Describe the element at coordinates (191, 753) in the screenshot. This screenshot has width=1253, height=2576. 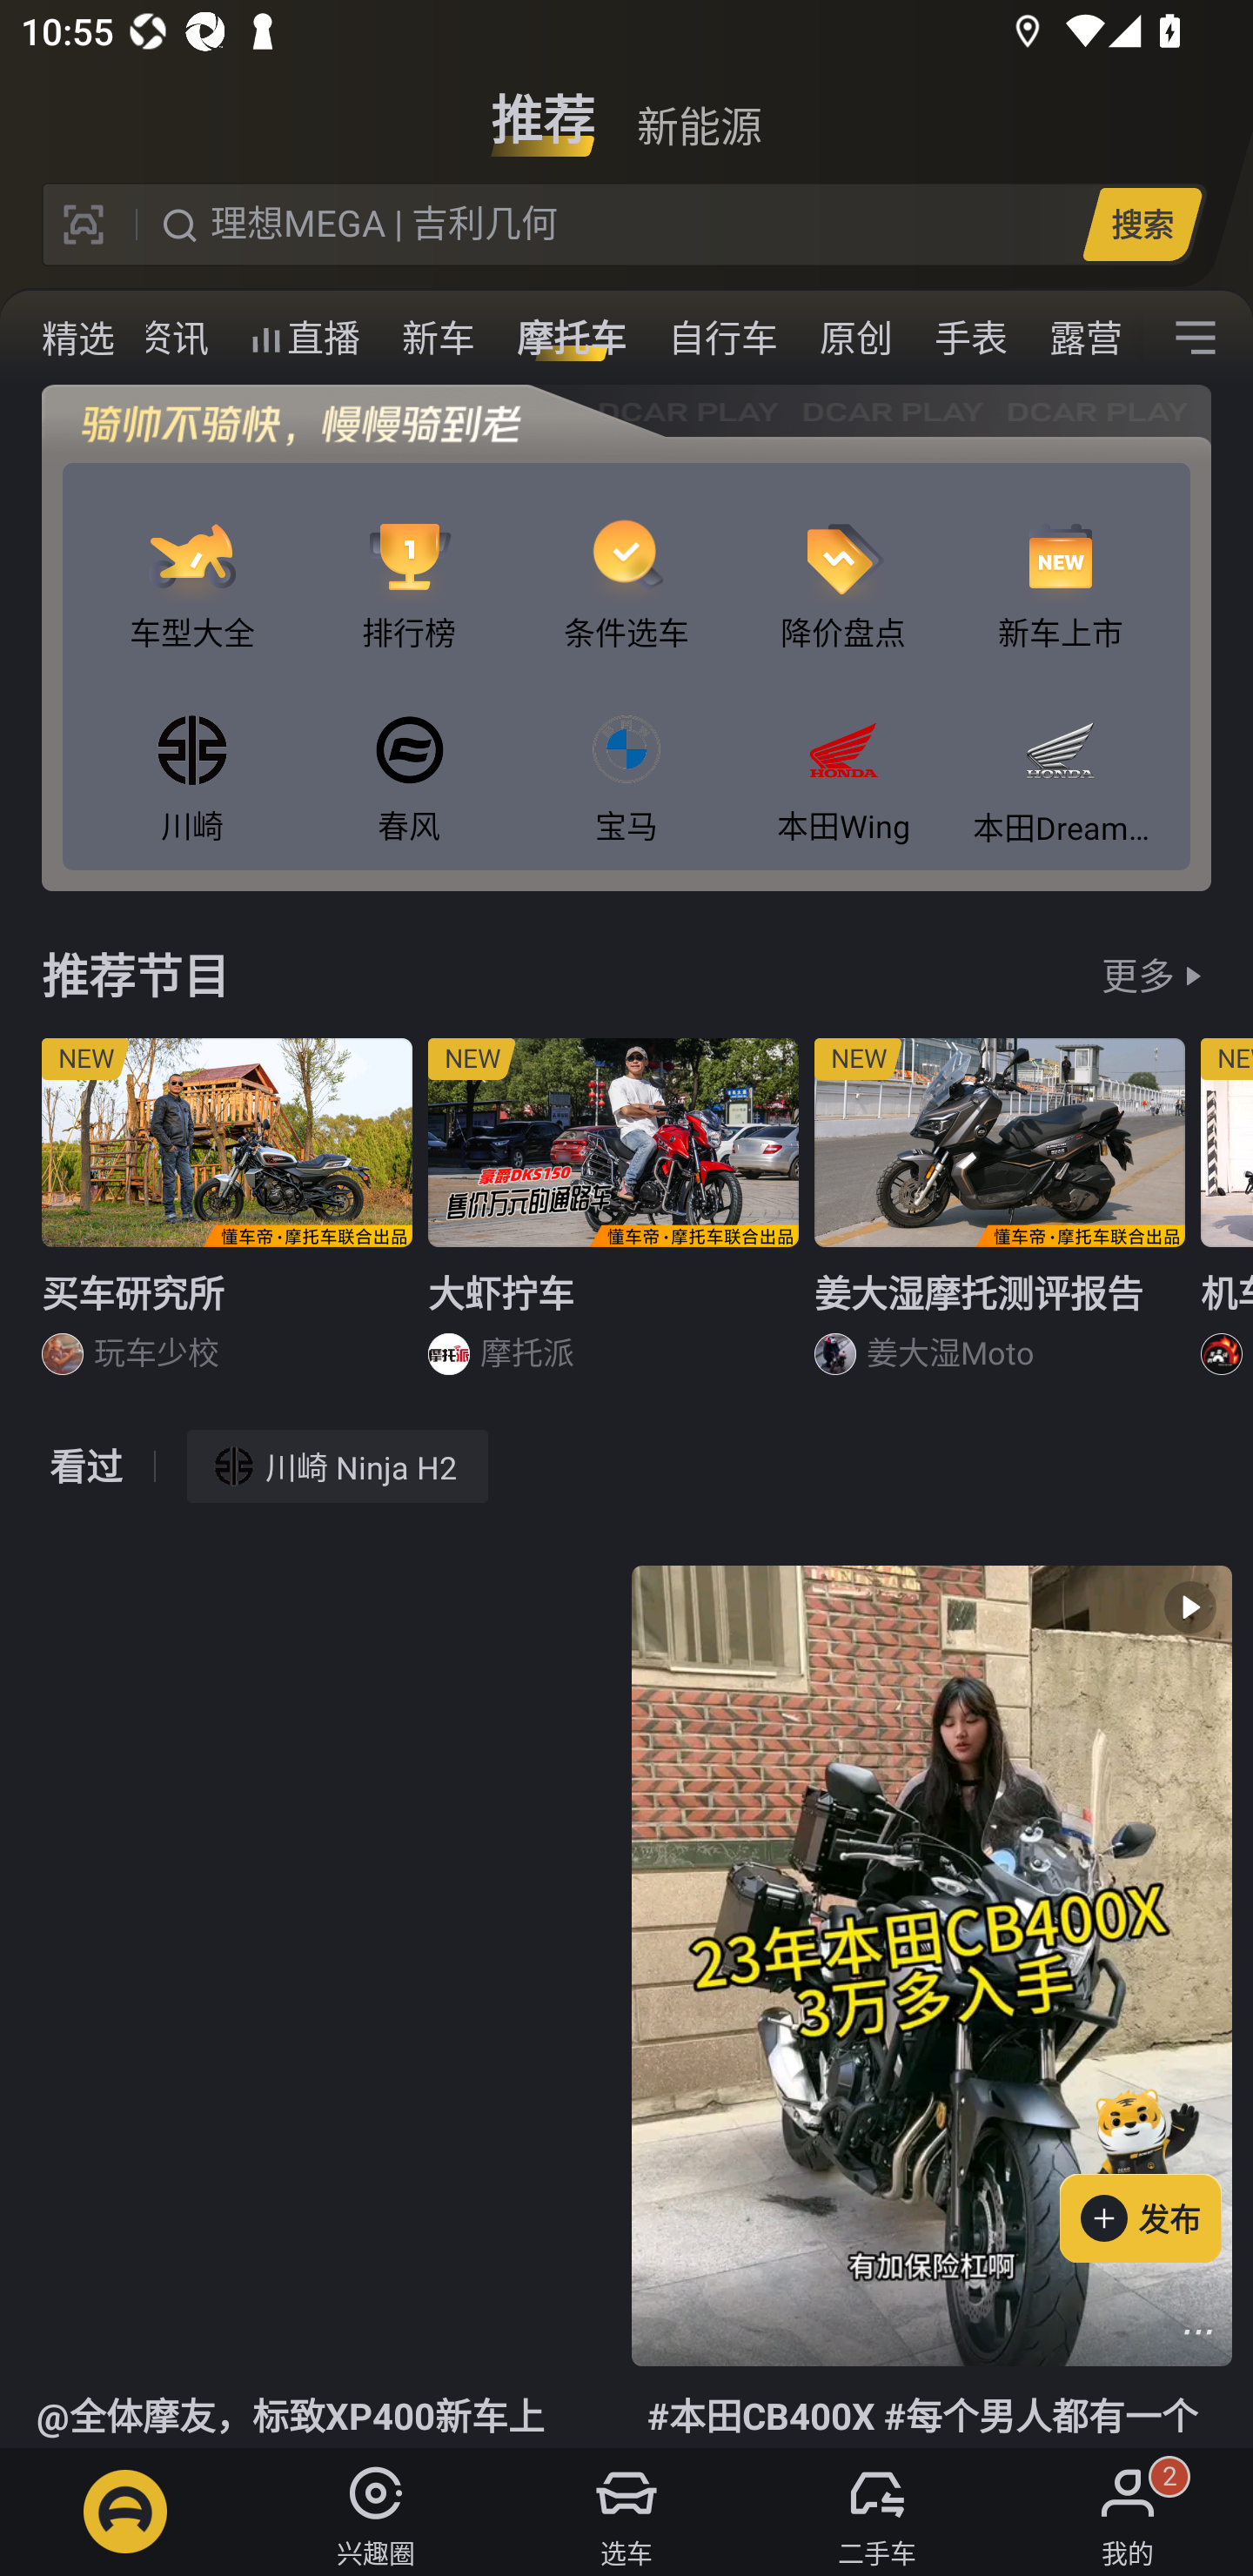
I see `川崎` at that location.